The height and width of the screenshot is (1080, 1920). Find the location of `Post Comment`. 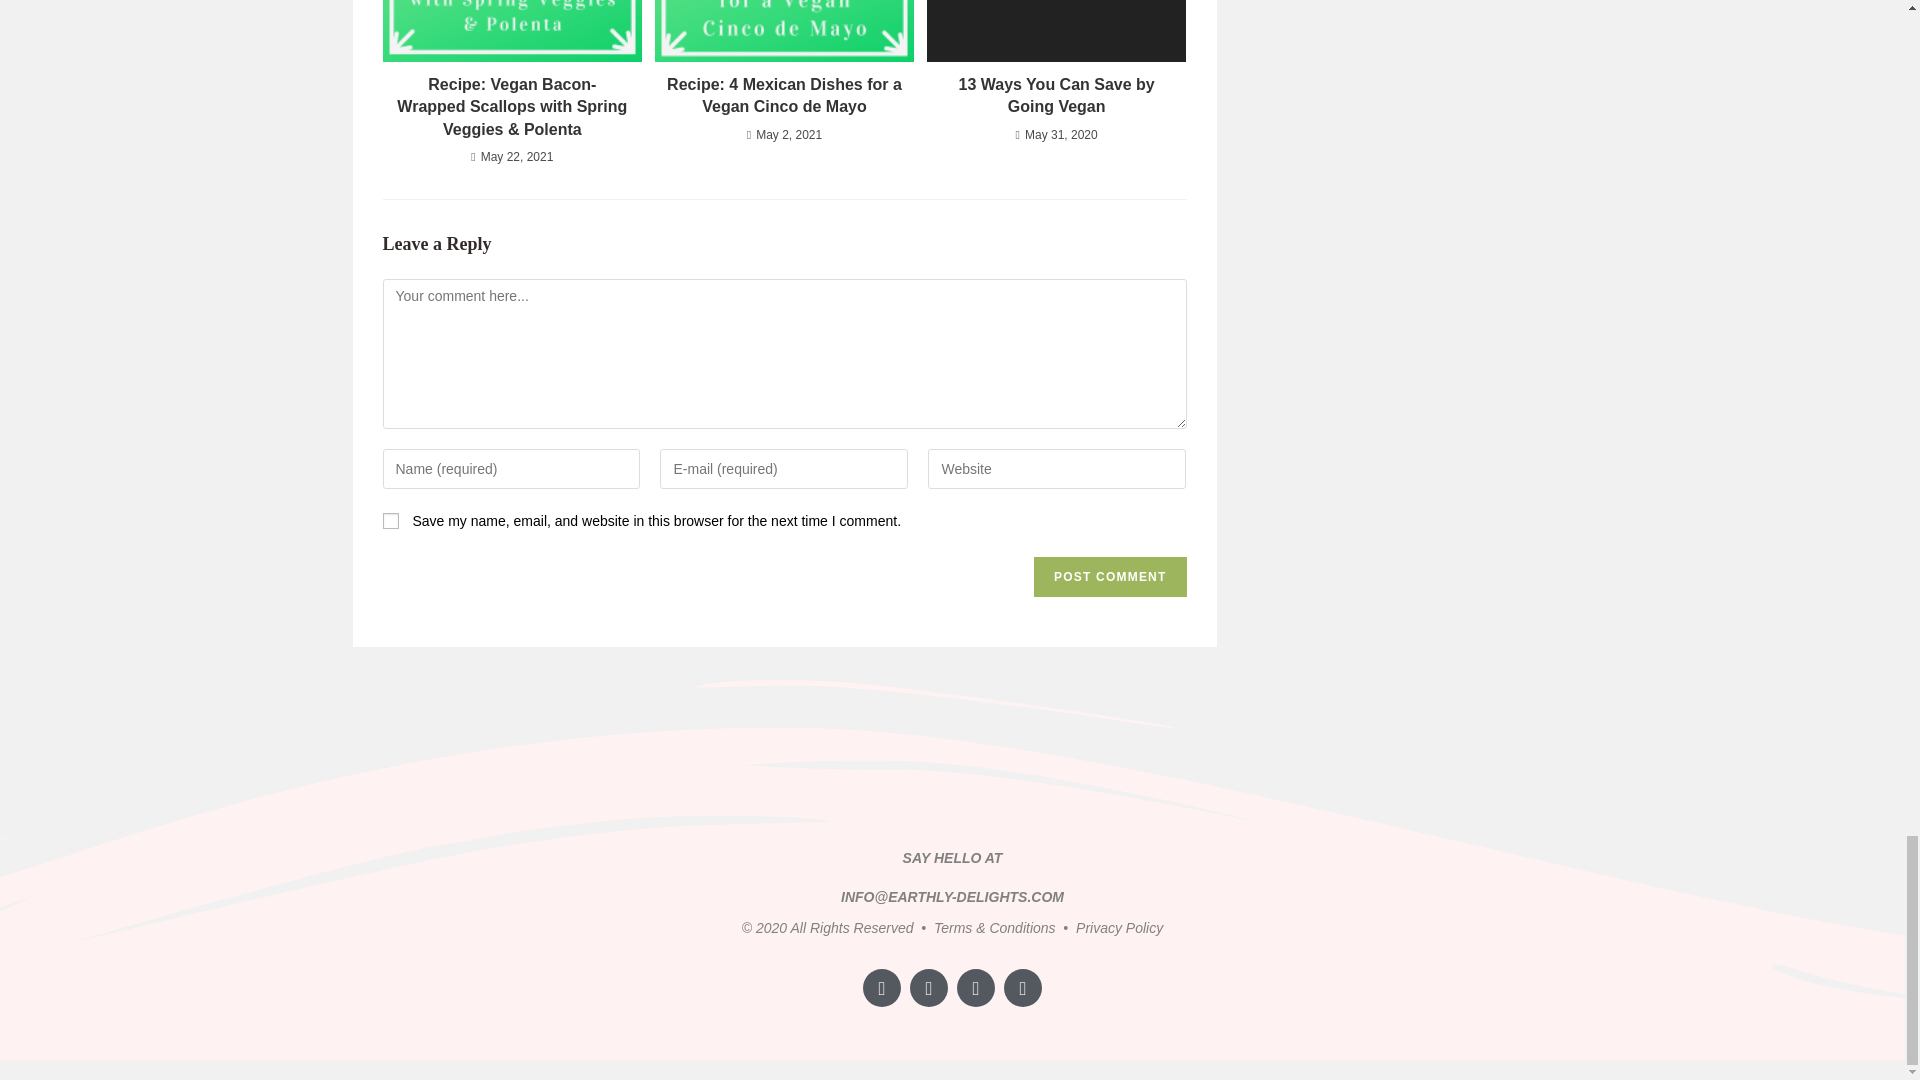

Post Comment is located at coordinates (1110, 577).